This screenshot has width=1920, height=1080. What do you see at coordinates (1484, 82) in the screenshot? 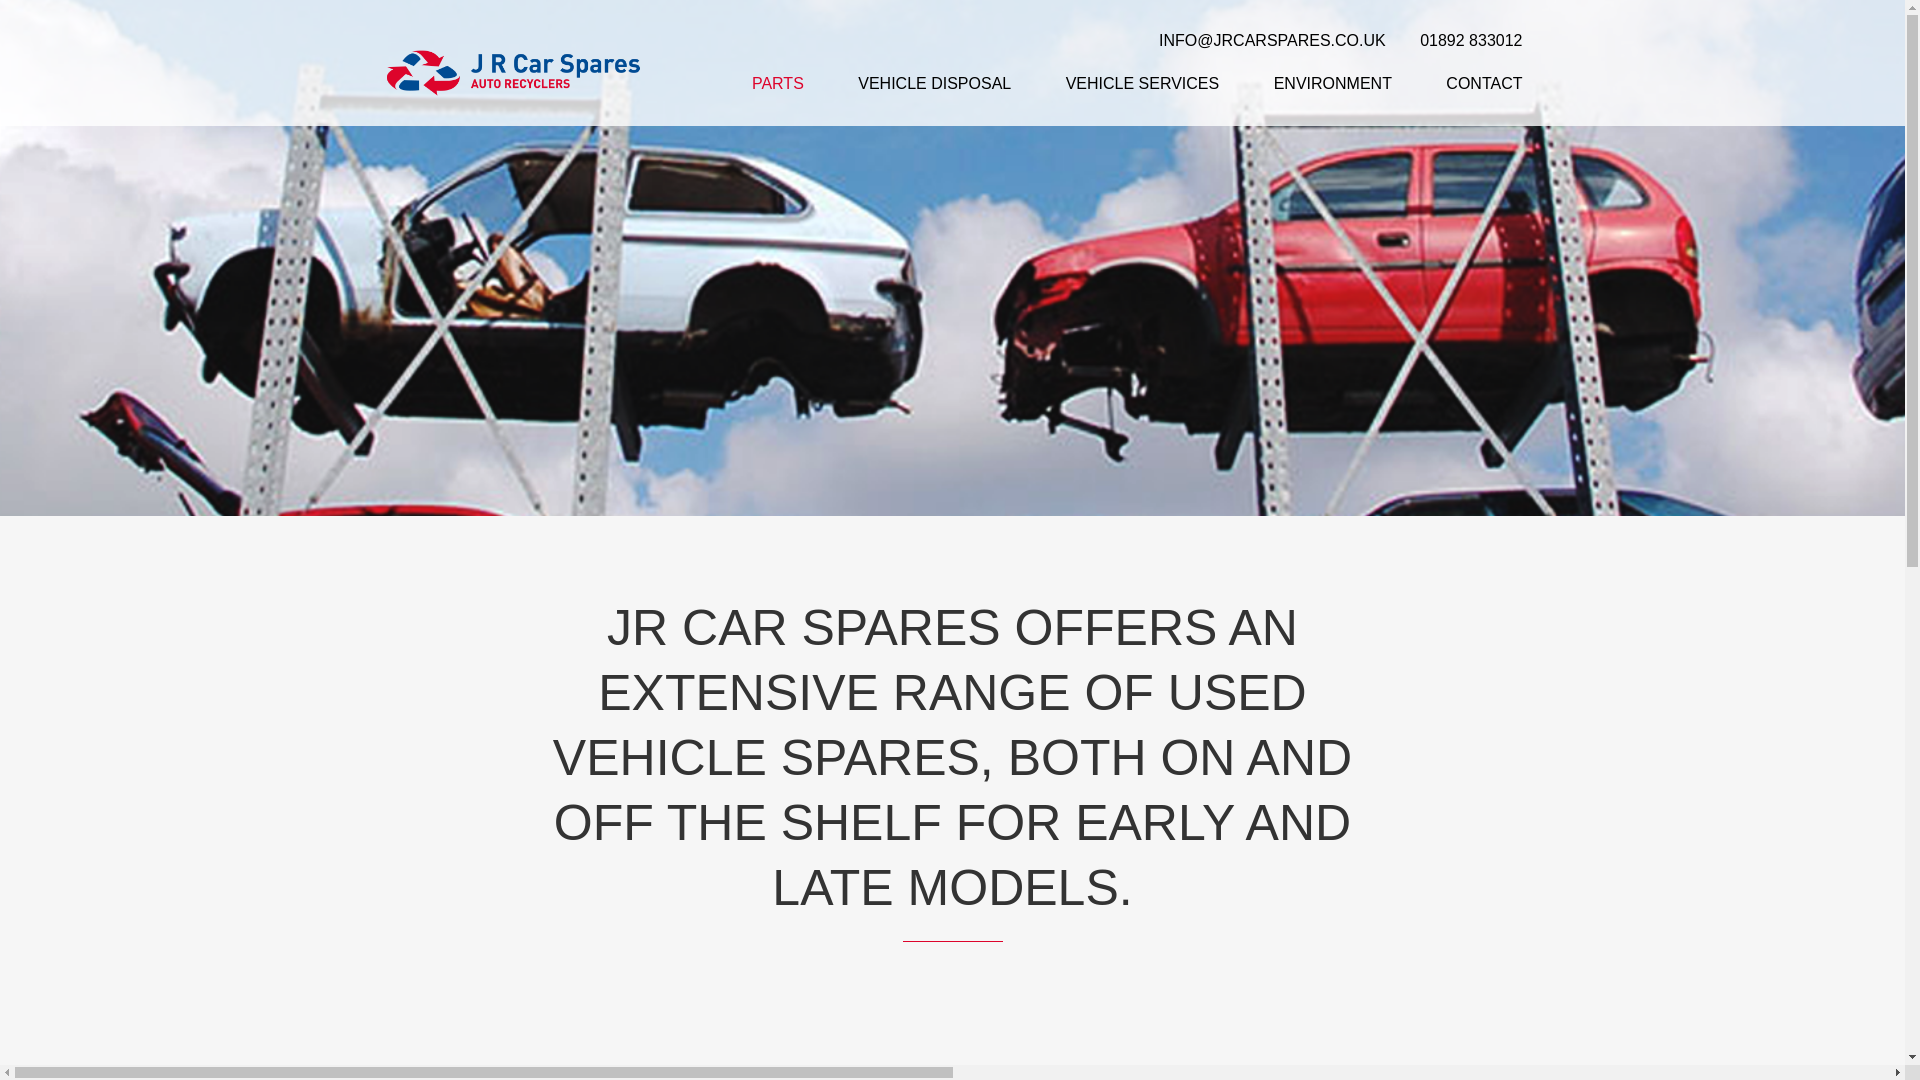
I see `CONTACT` at bounding box center [1484, 82].